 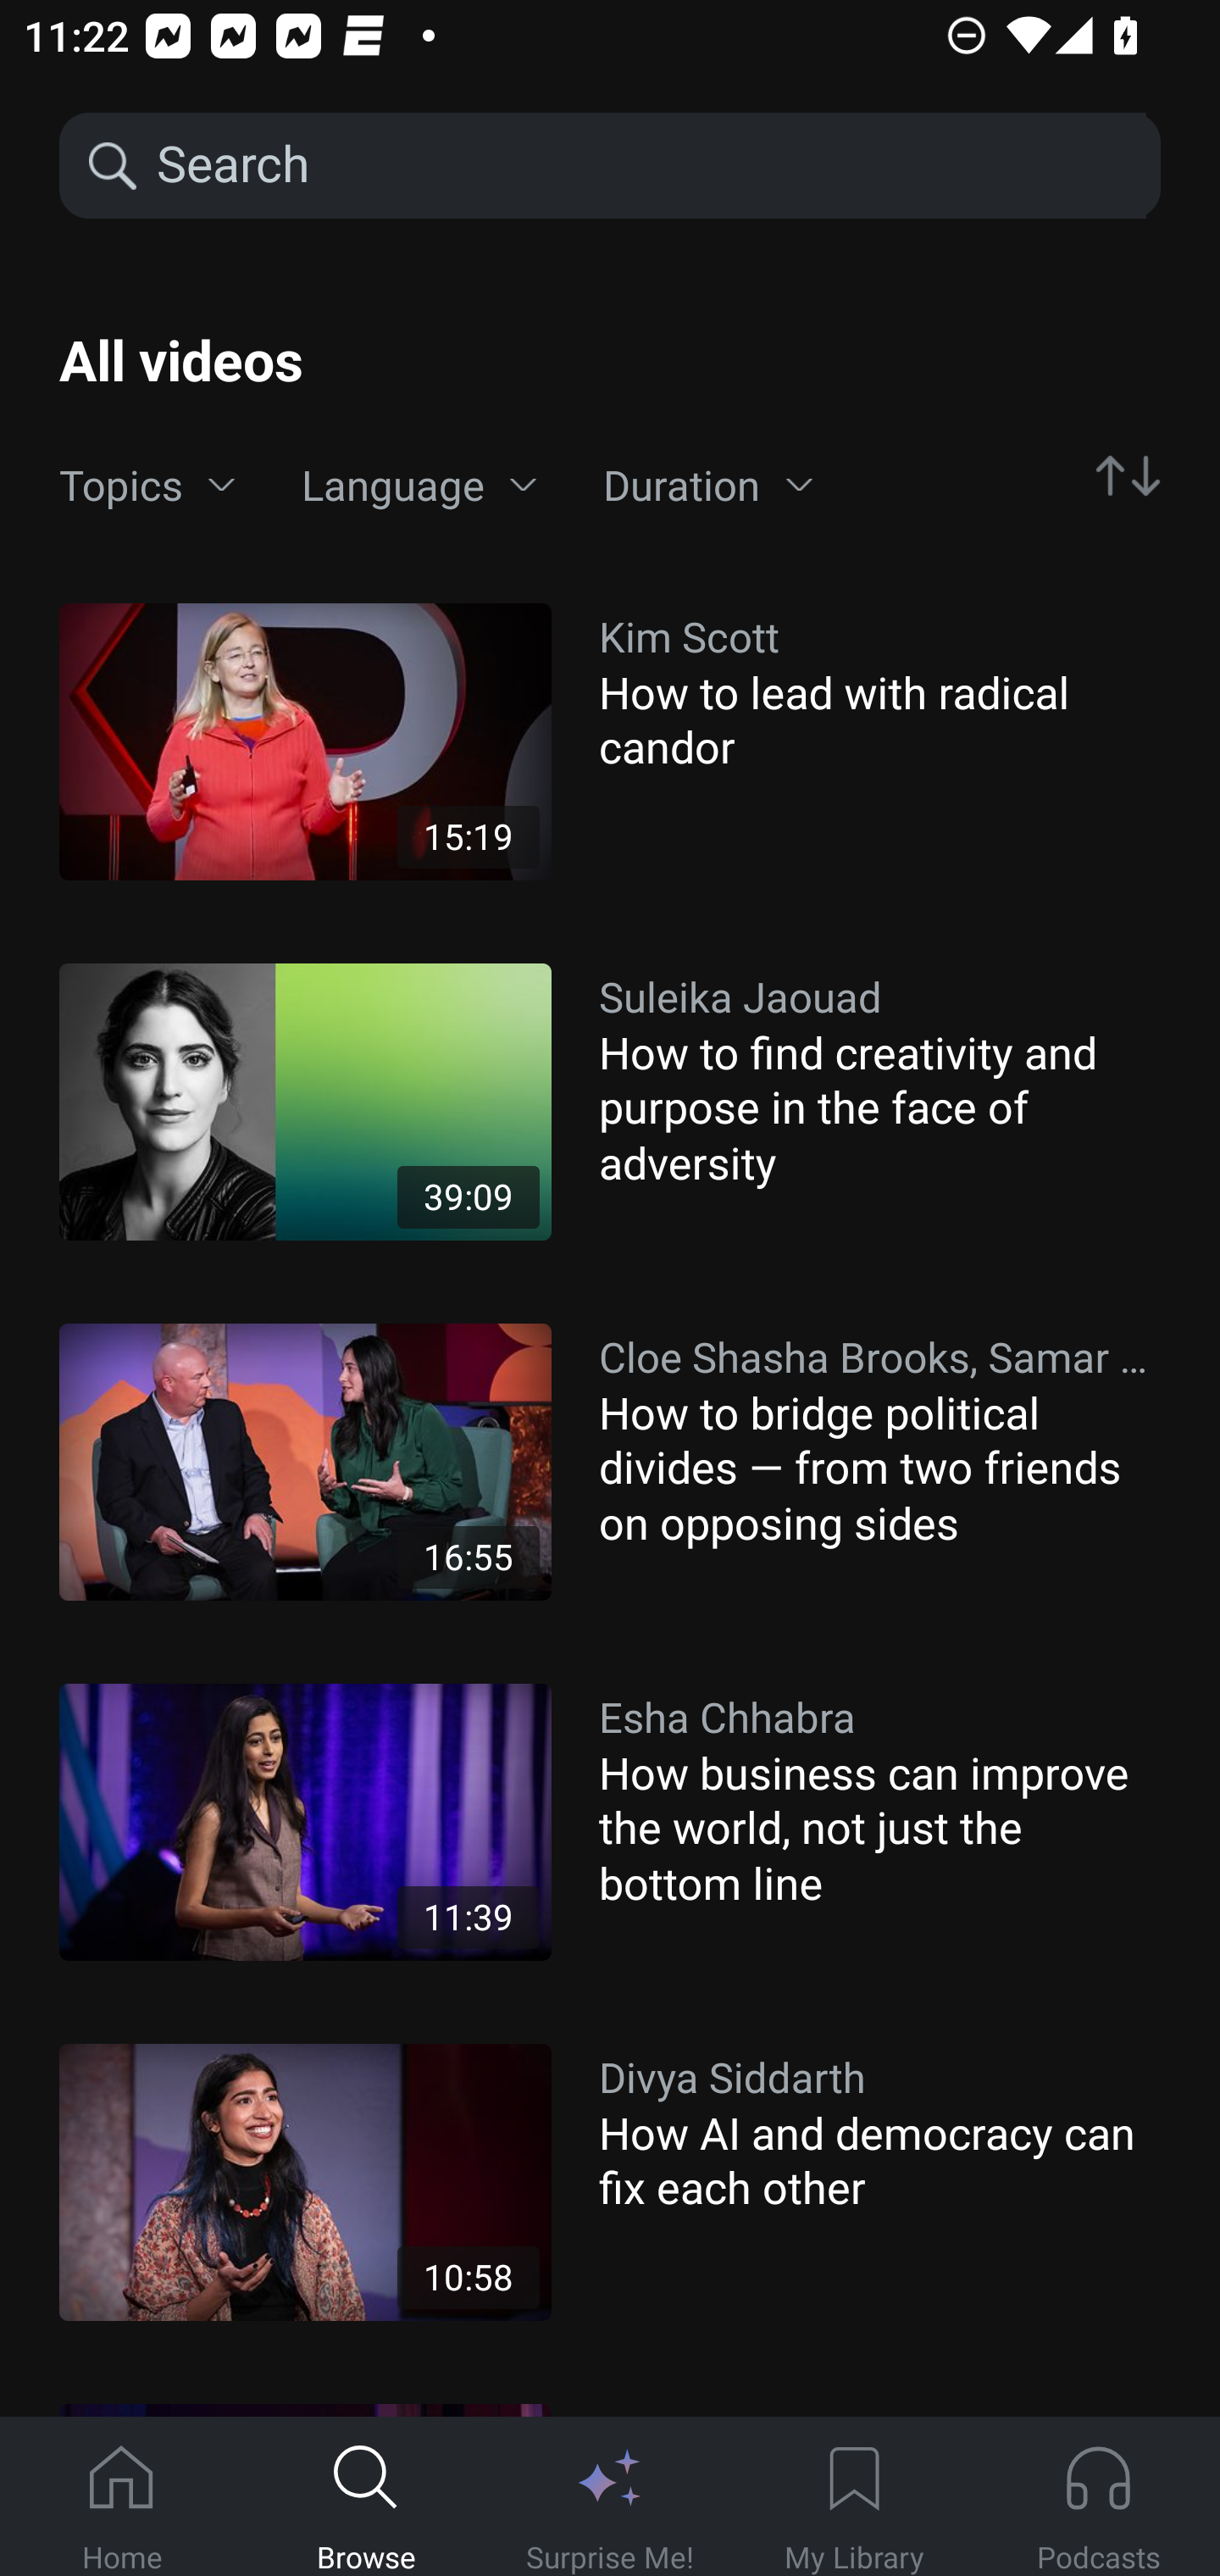 What do you see at coordinates (610, 741) in the screenshot?
I see `15:19 Kim Scott How to lead with radical candor` at bounding box center [610, 741].